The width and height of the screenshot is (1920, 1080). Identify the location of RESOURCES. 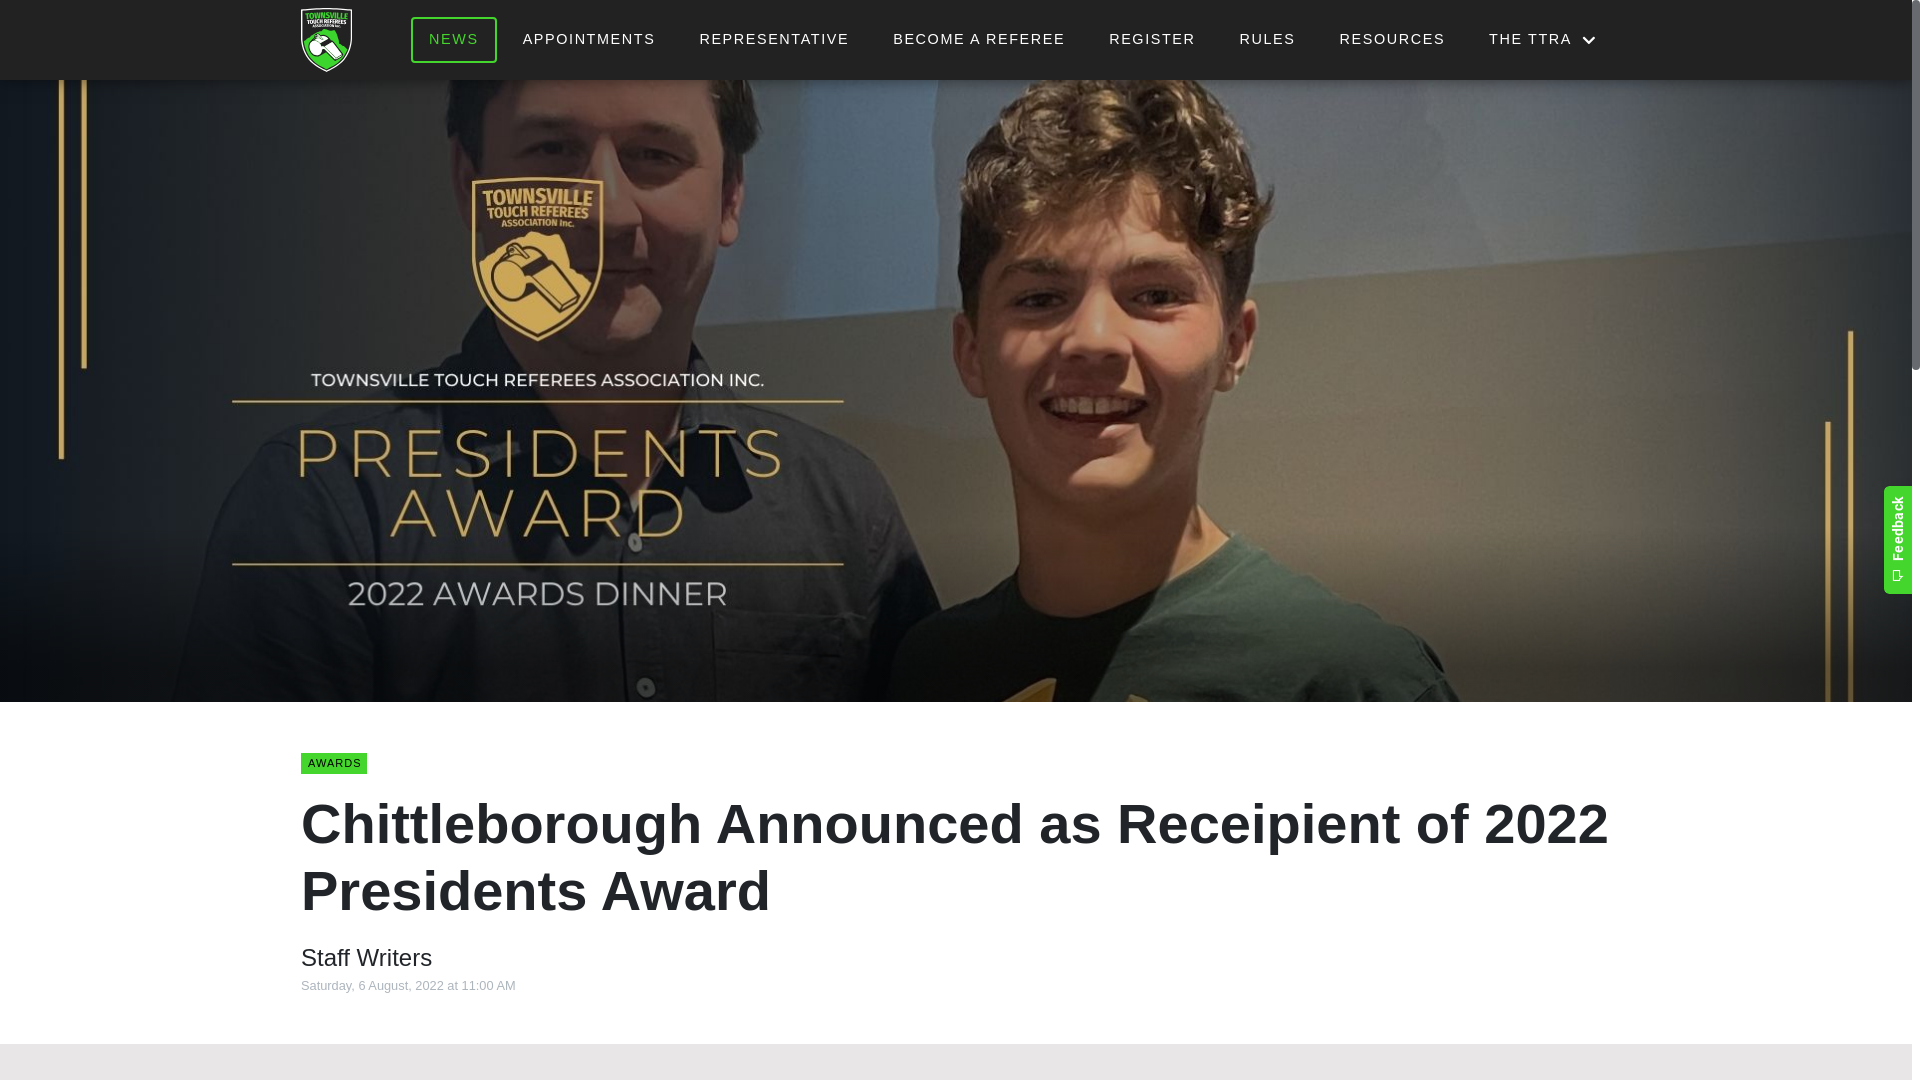
(1393, 40).